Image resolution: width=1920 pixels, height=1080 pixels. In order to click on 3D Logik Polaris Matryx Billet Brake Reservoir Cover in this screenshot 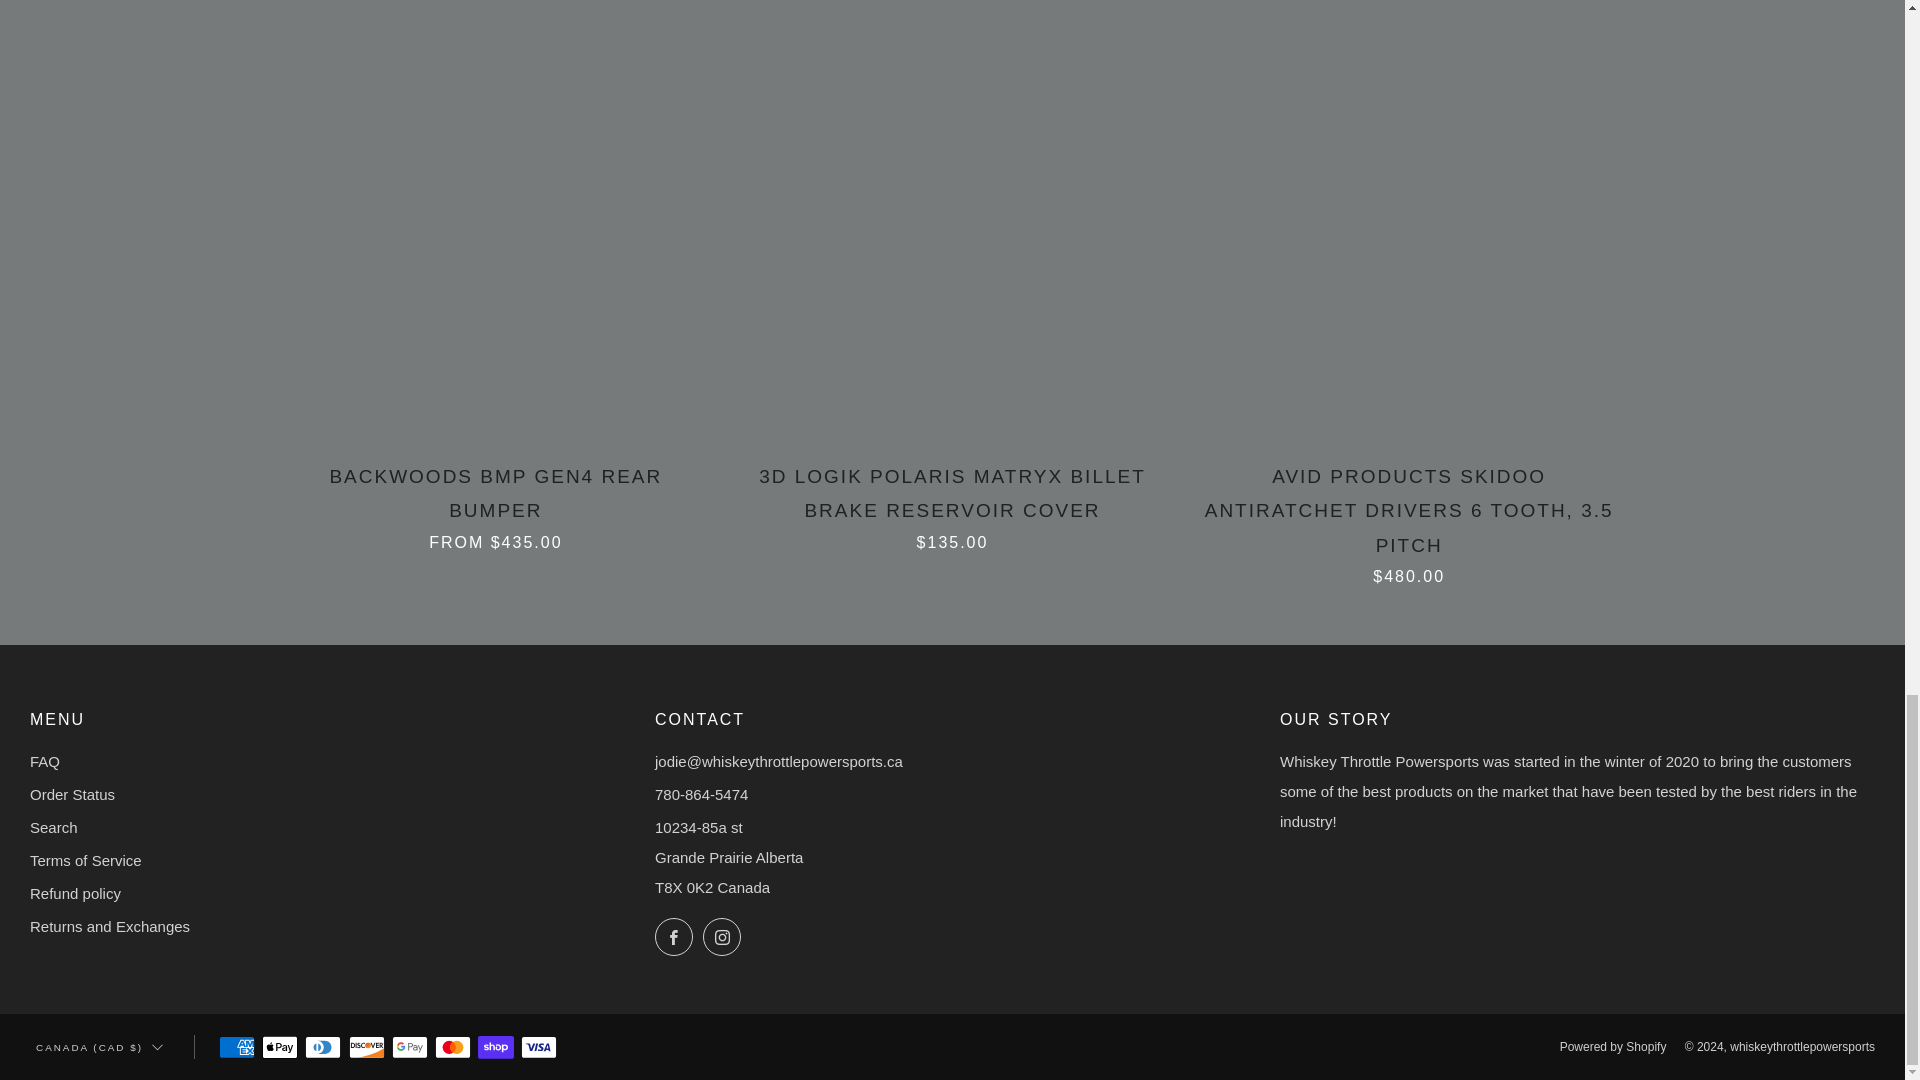, I will do `click(952, 504)`.